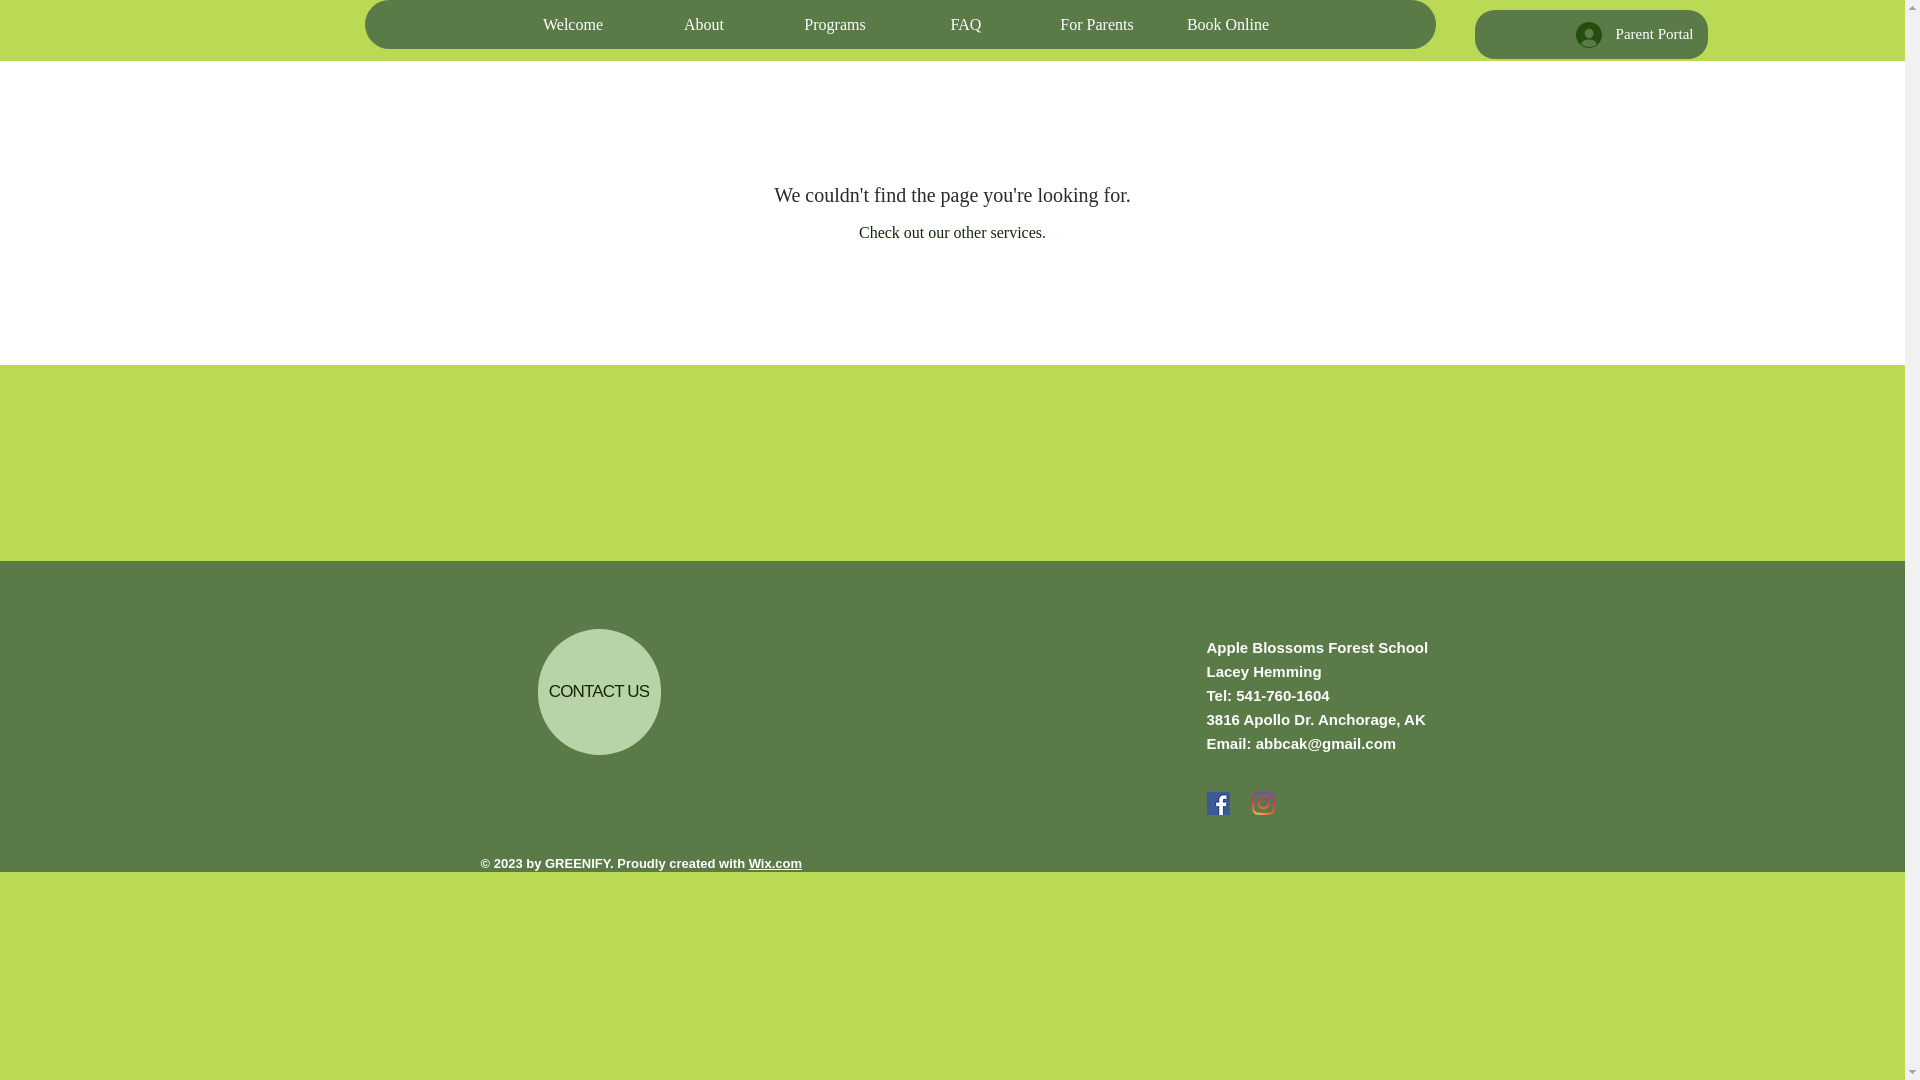 Image resolution: width=1920 pixels, height=1080 pixels. What do you see at coordinates (572, 24) in the screenshot?
I see `Welcome` at bounding box center [572, 24].